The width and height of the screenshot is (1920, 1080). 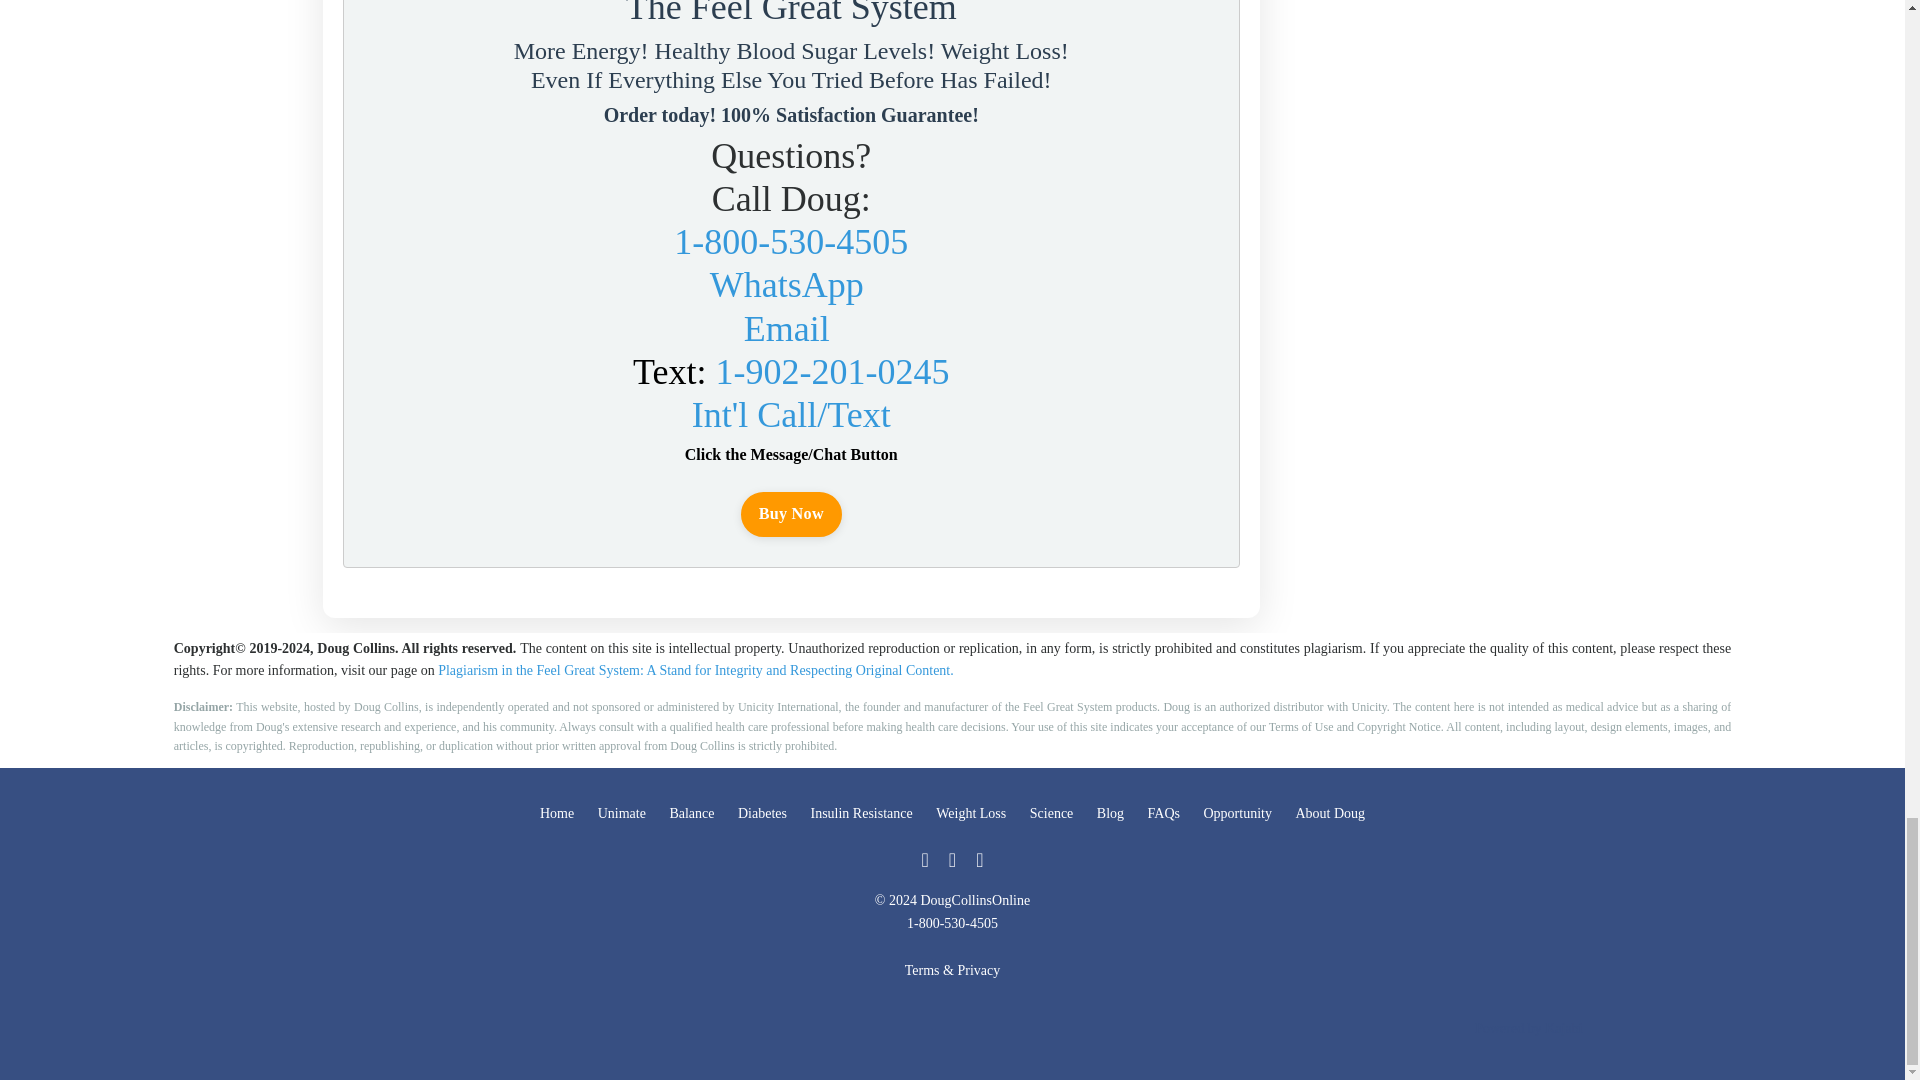 I want to click on 1-800-530-4505, so click(x=790, y=242).